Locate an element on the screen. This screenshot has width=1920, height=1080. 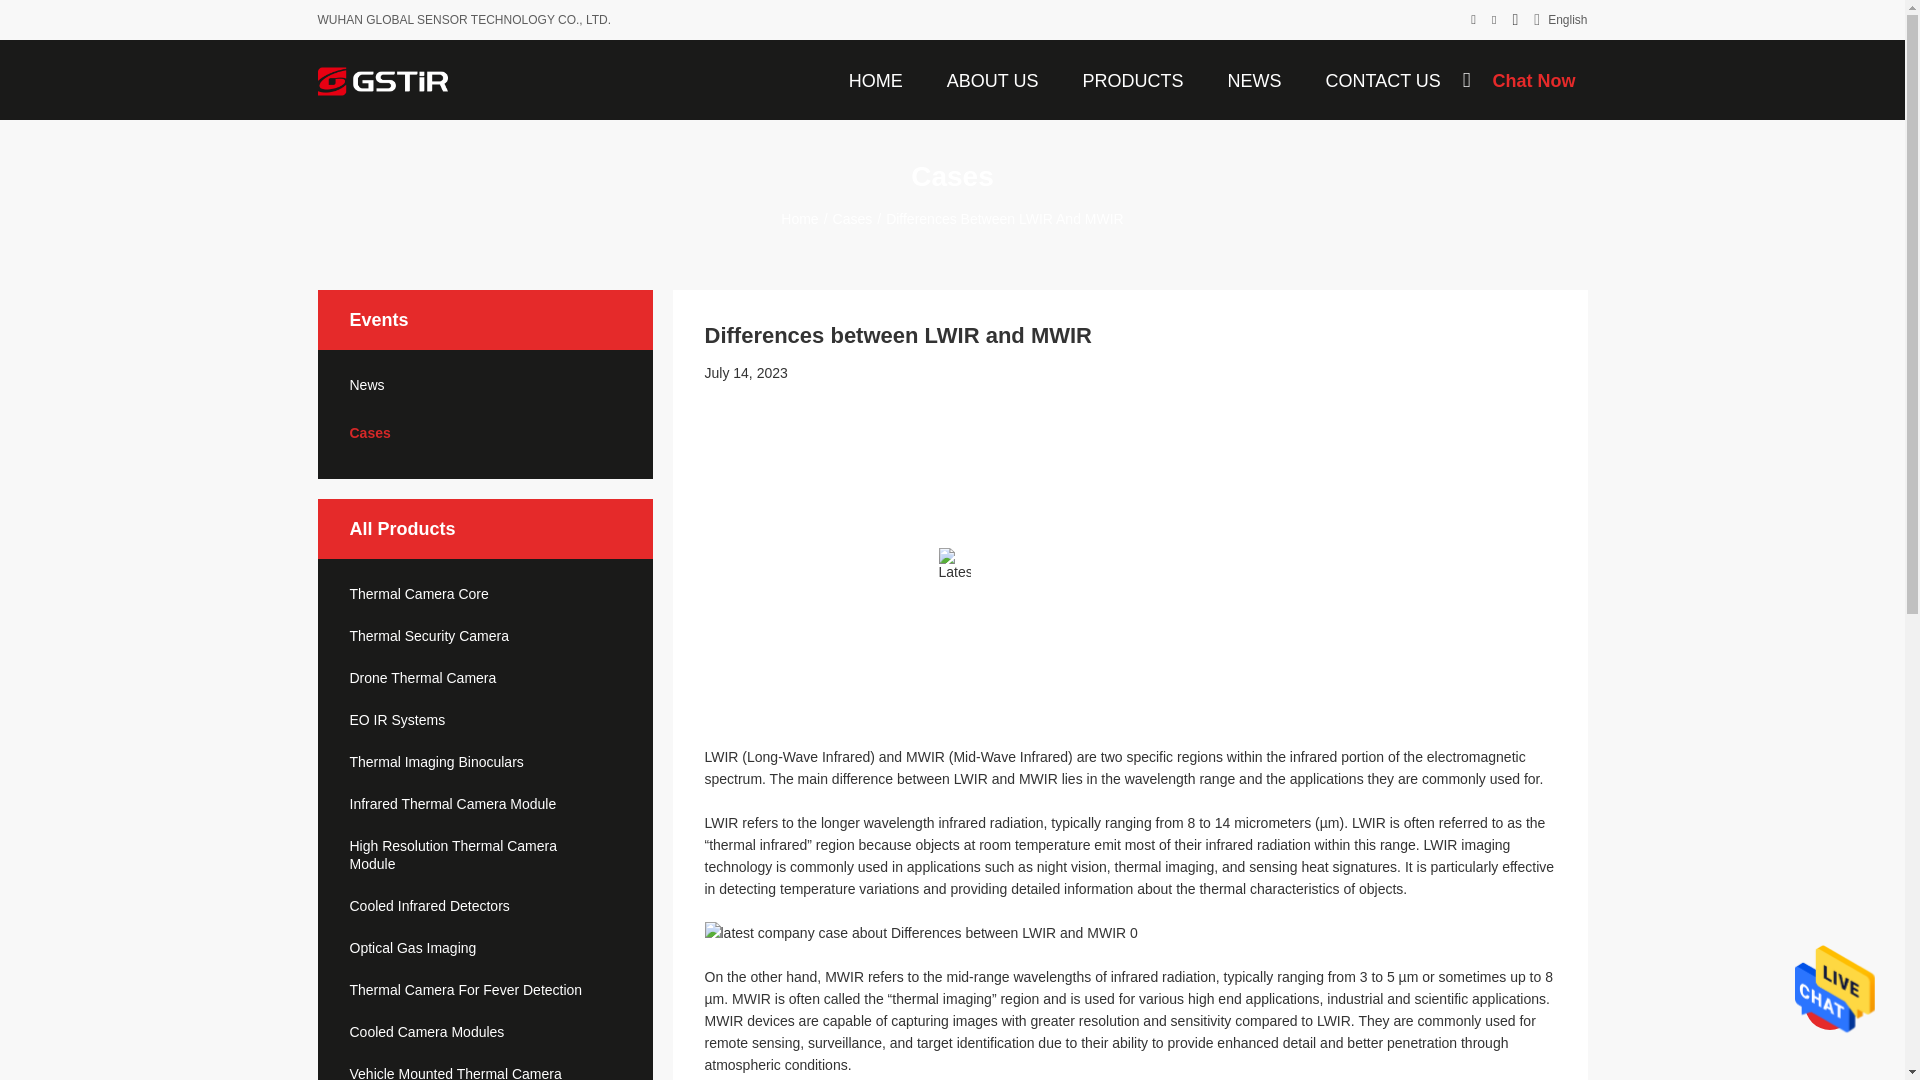
PRODUCTS is located at coordinates (1132, 79).